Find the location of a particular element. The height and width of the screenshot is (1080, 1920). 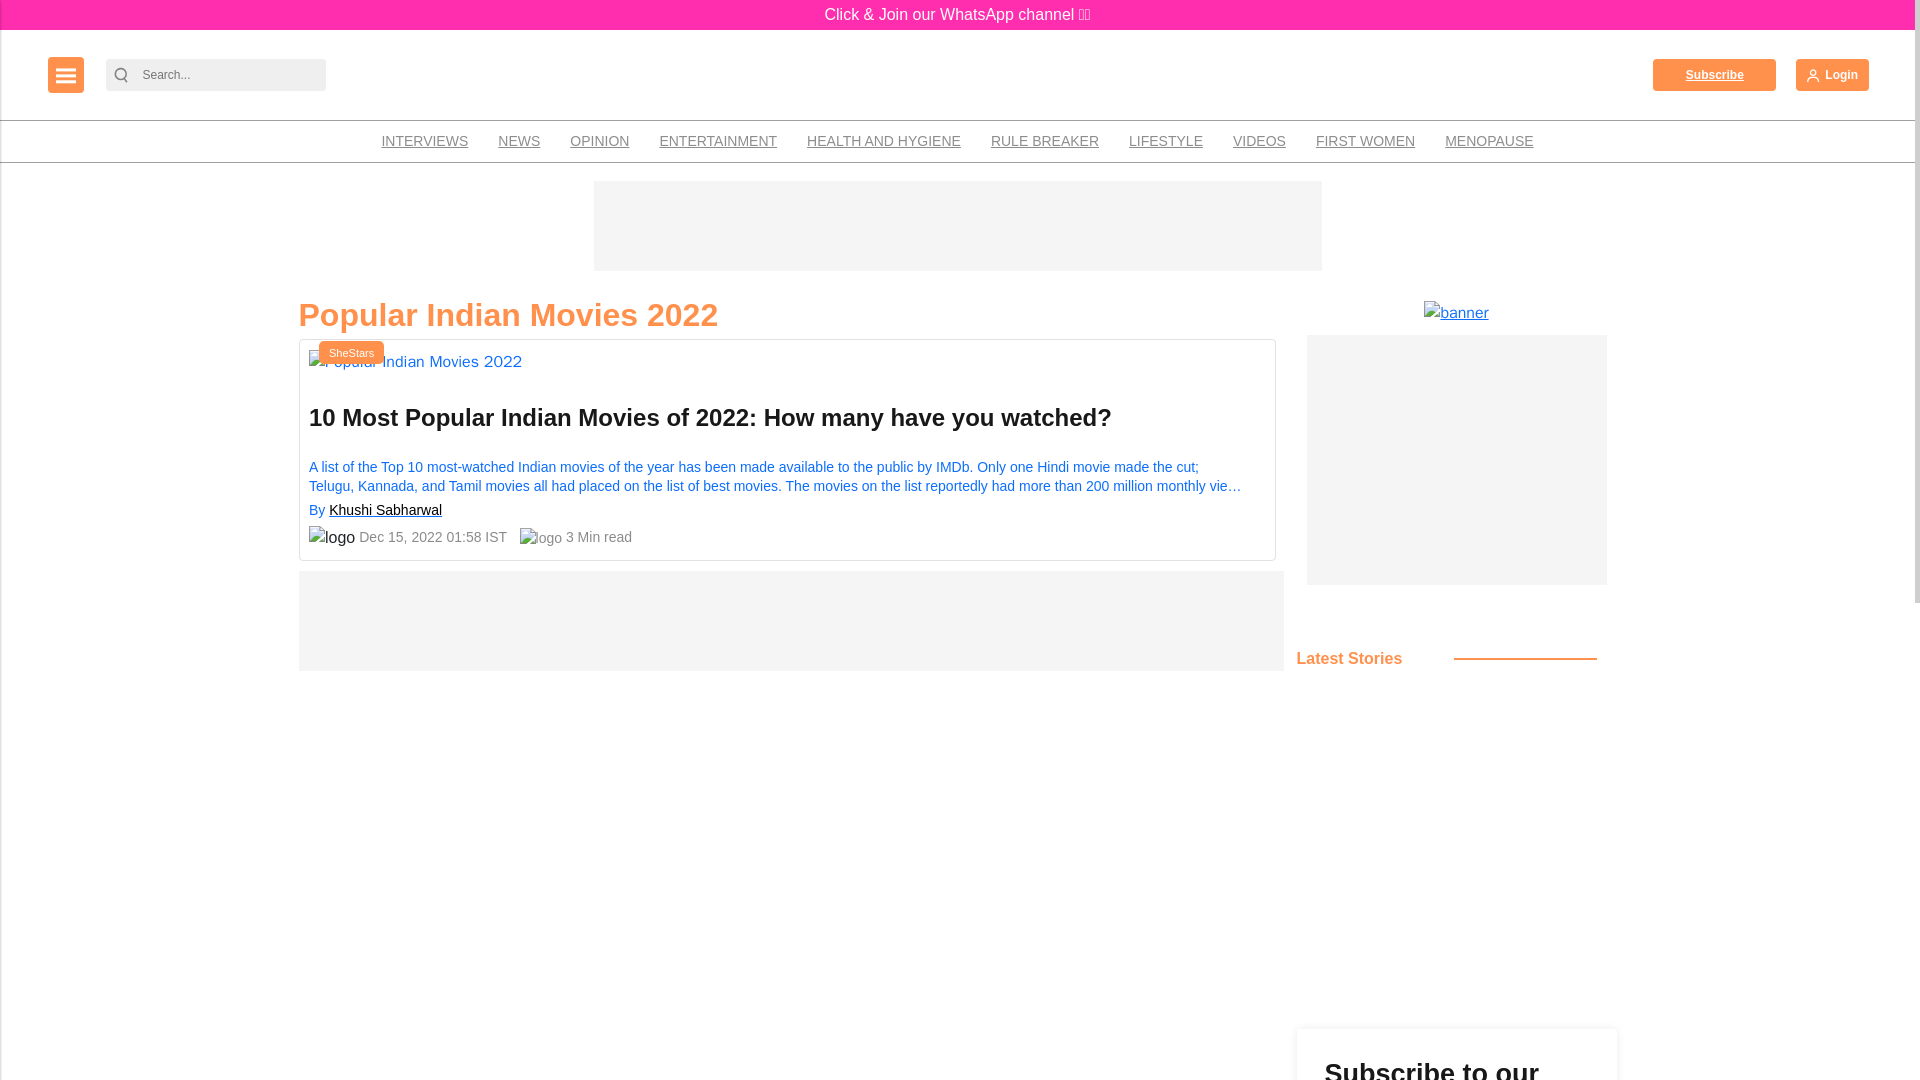

Subscribe is located at coordinates (1714, 74).